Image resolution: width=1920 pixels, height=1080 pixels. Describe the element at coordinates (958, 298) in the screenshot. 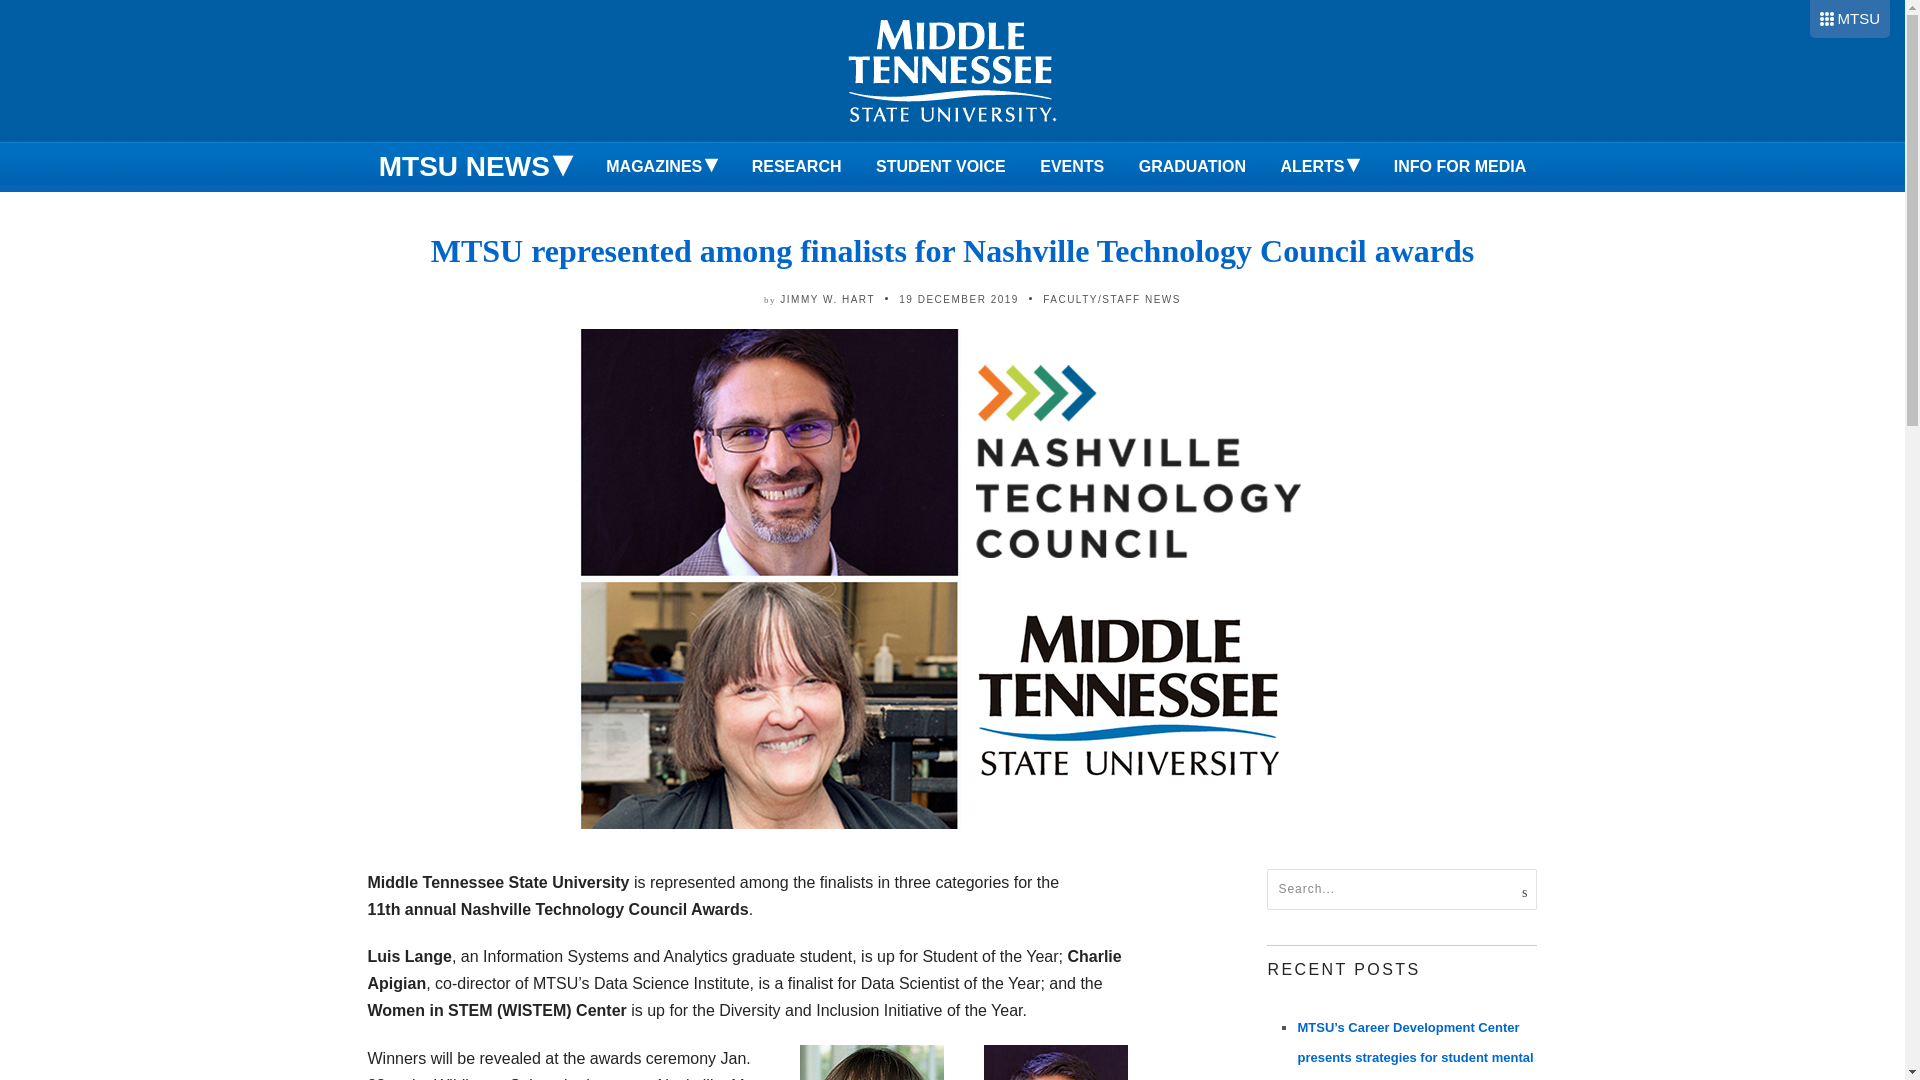

I see `December 19, 2019 3:27` at that location.